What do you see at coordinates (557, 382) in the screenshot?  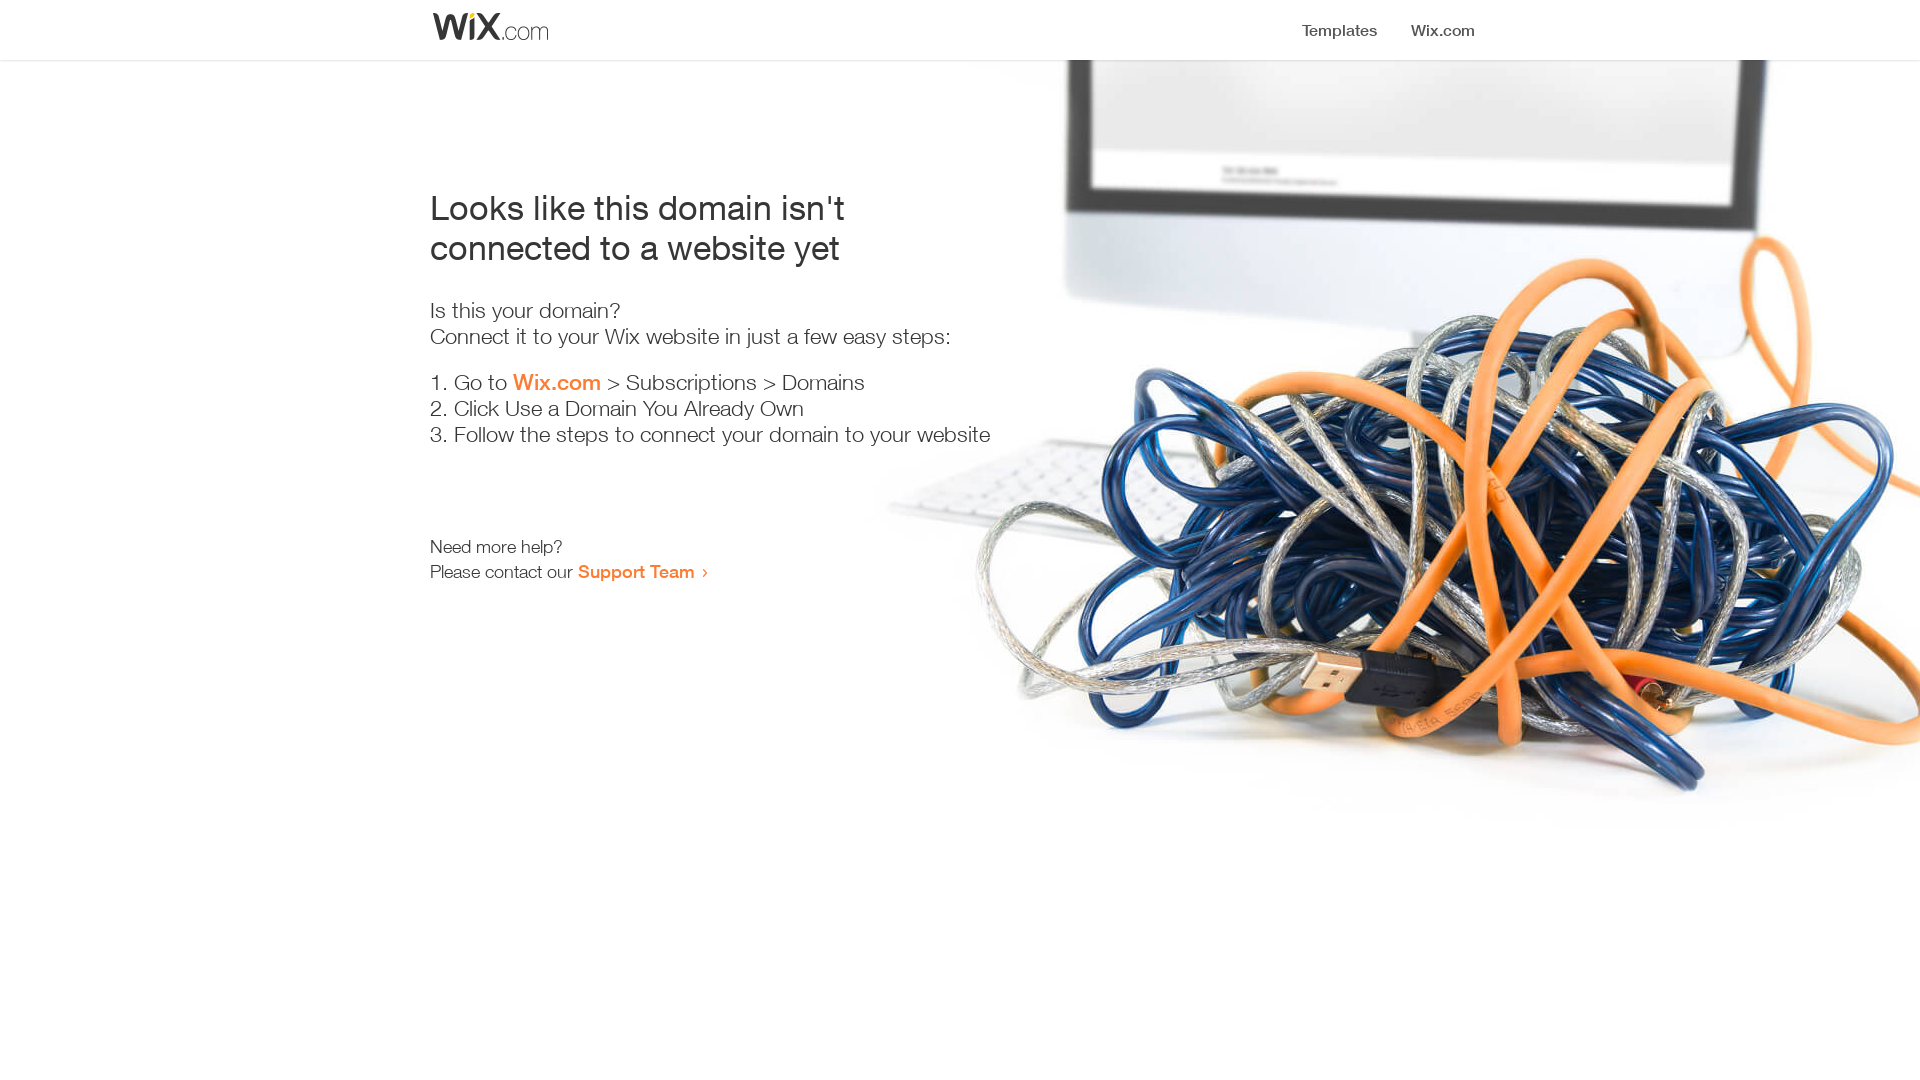 I see `Wix.com` at bounding box center [557, 382].